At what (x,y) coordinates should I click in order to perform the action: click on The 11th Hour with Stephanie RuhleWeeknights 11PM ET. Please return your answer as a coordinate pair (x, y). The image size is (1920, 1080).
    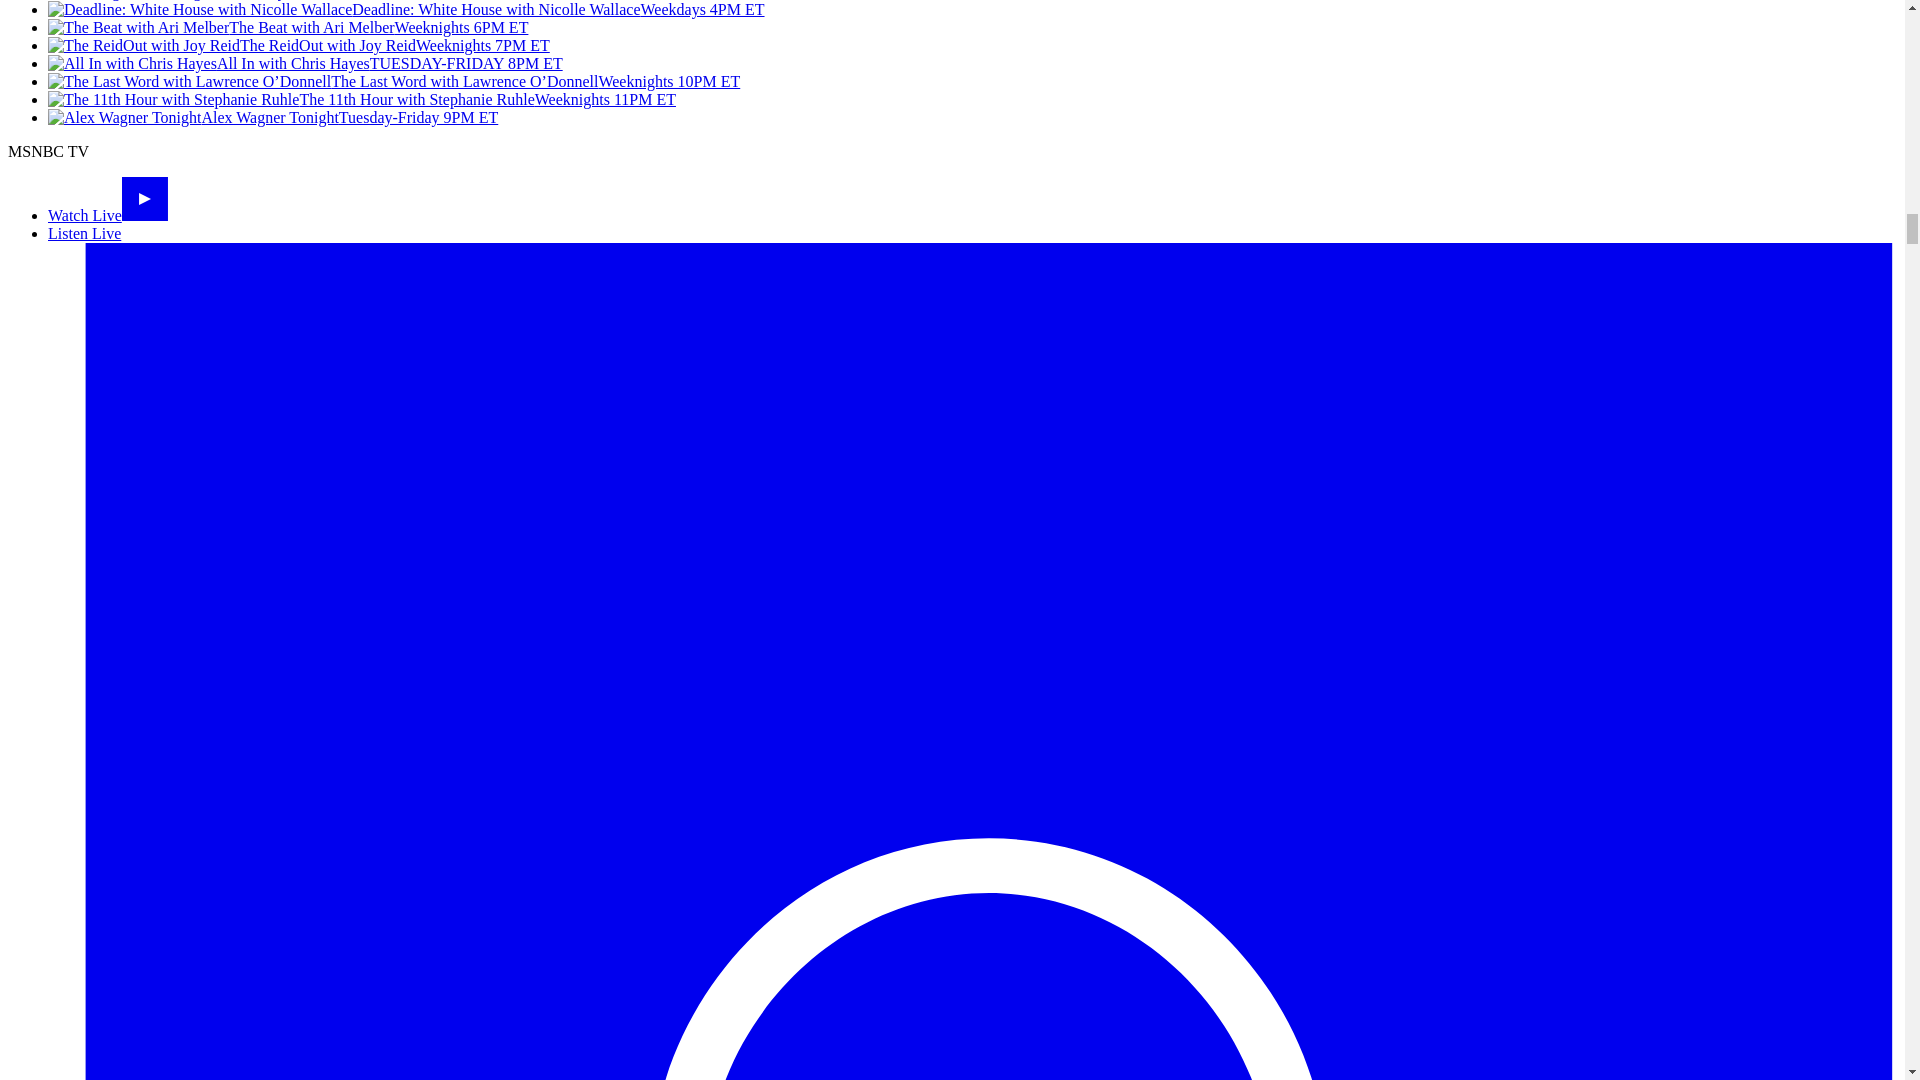
    Looking at the image, I should click on (362, 99).